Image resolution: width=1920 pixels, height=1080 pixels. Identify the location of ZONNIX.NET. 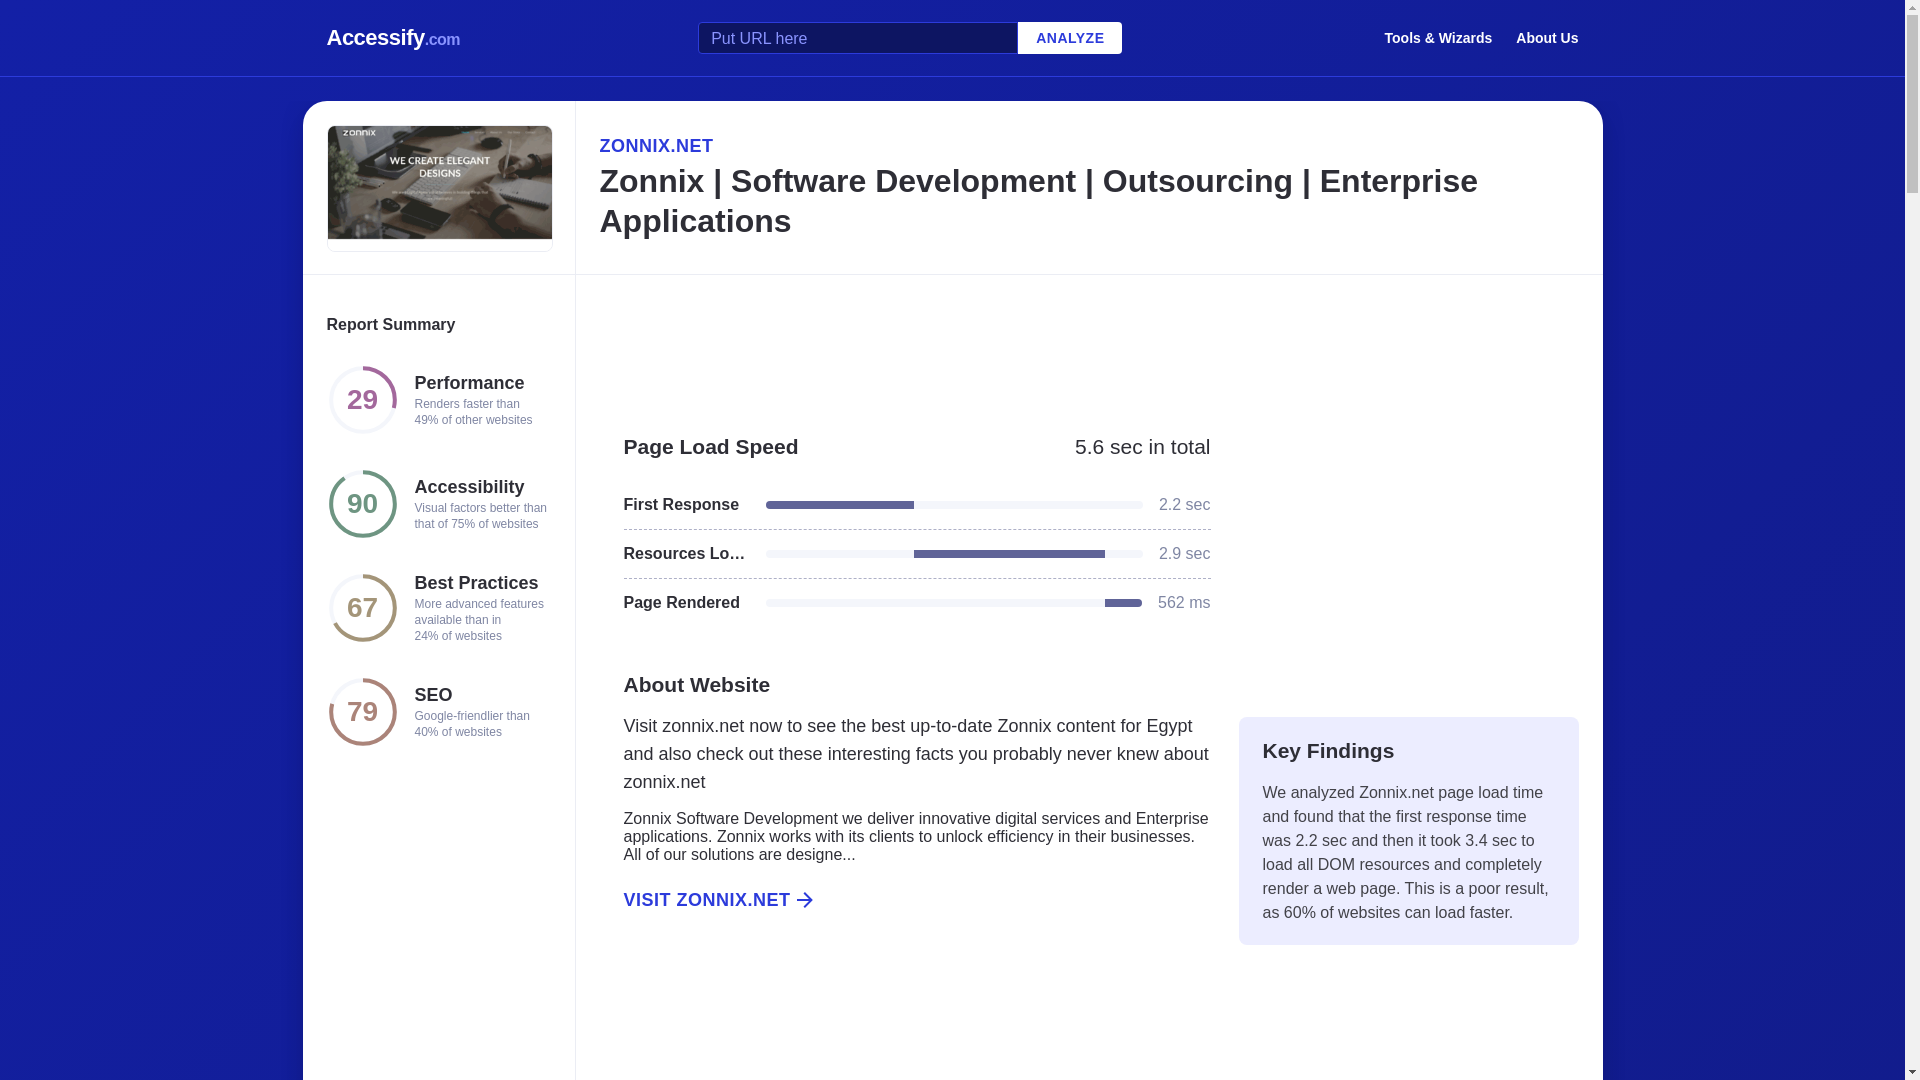
(1088, 145).